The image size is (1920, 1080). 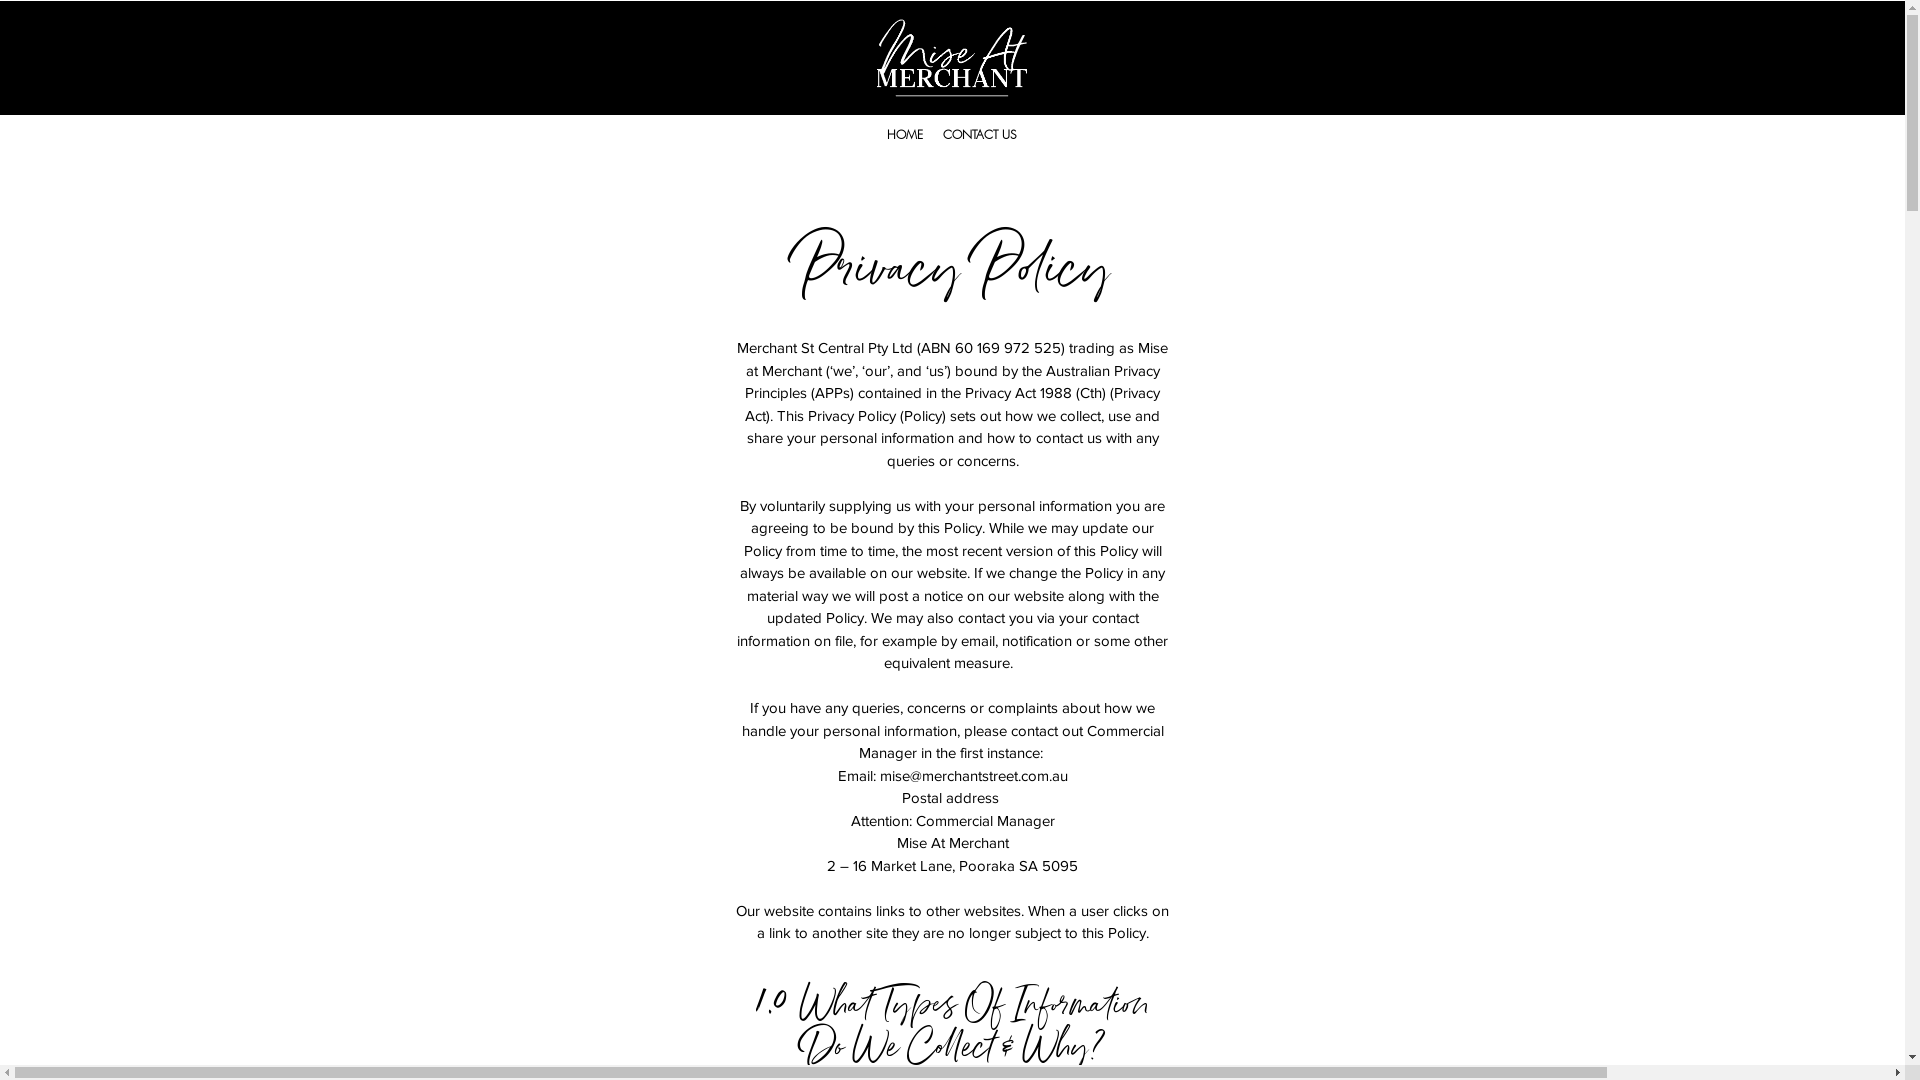 I want to click on HOME, so click(x=904, y=135).